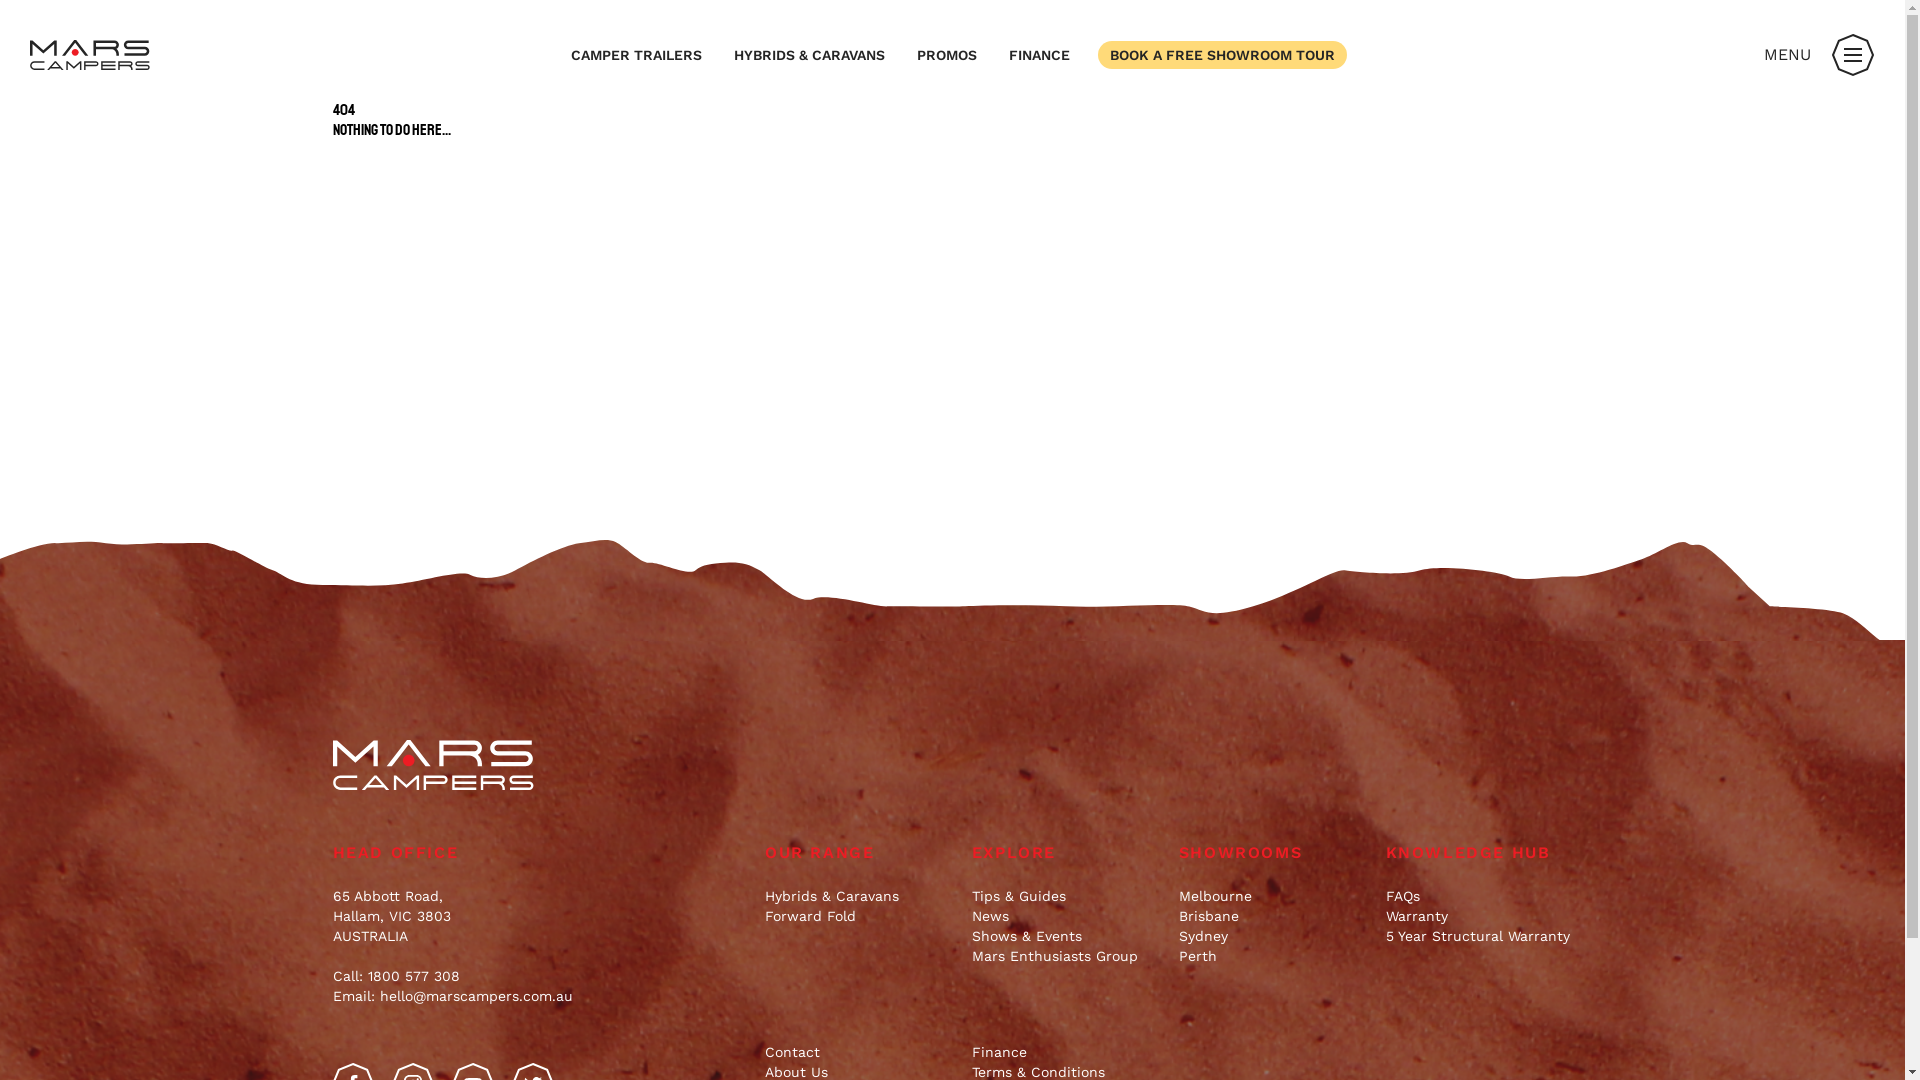 This screenshot has height=1080, width=1920. Describe the element at coordinates (1066, 853) in the screenshot. I see `EXPLORE` at that location.